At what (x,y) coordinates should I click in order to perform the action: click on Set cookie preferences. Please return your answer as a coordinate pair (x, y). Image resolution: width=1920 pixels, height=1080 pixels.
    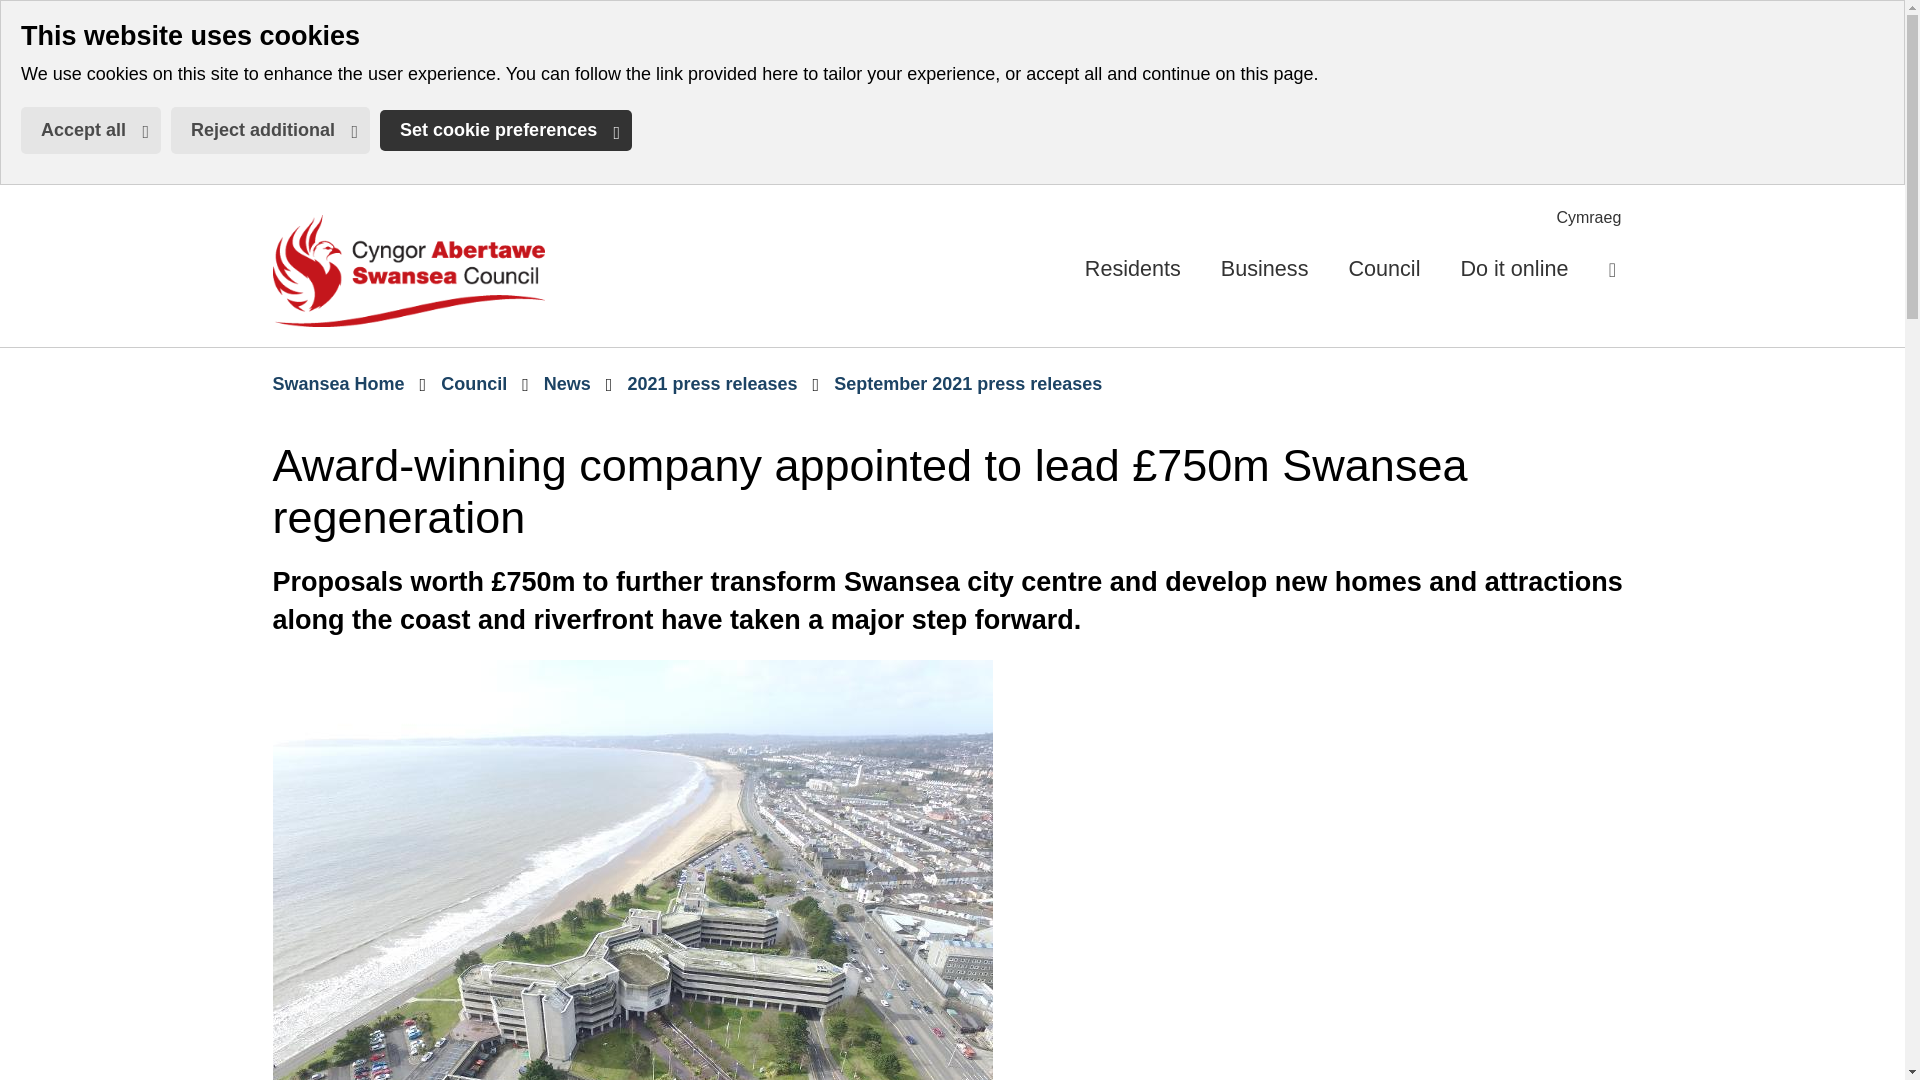
    Looking at the image, I should click on (338, 384).